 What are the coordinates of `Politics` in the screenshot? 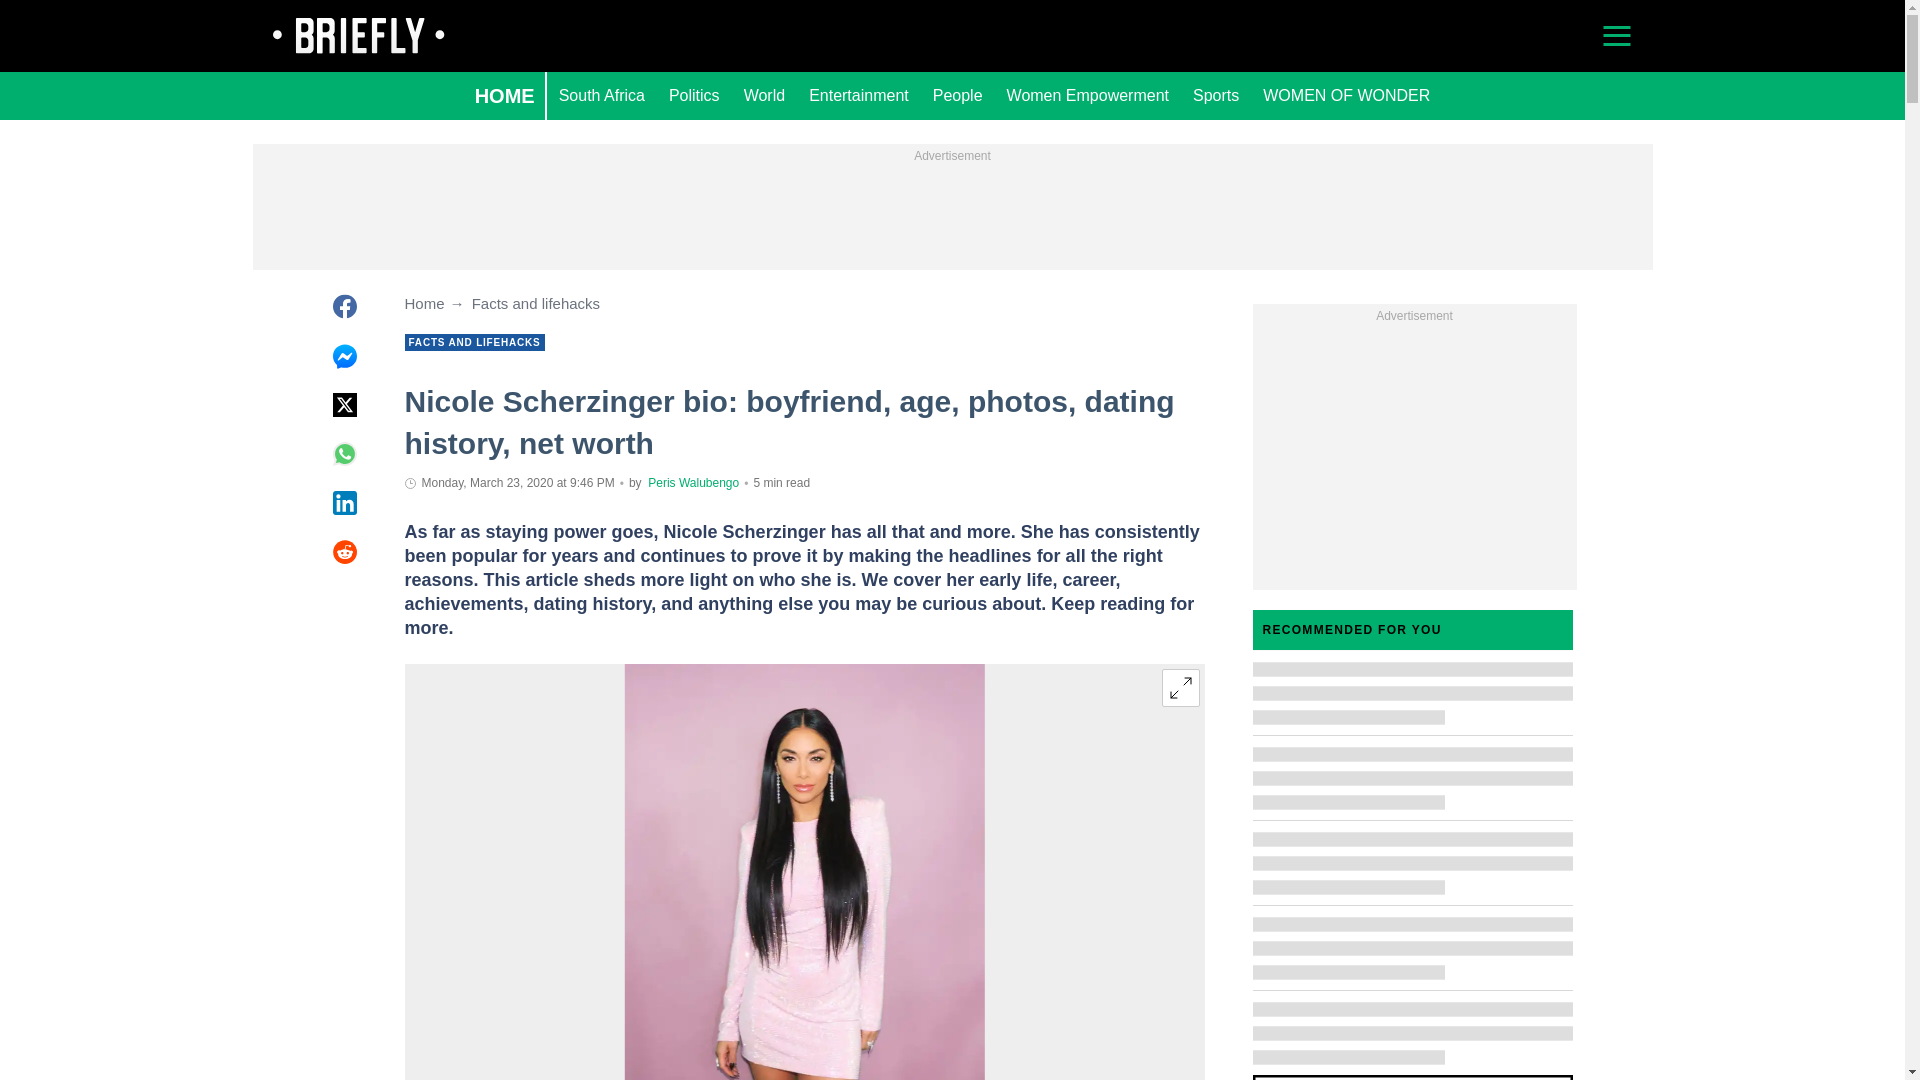 It's located at (694, 96).